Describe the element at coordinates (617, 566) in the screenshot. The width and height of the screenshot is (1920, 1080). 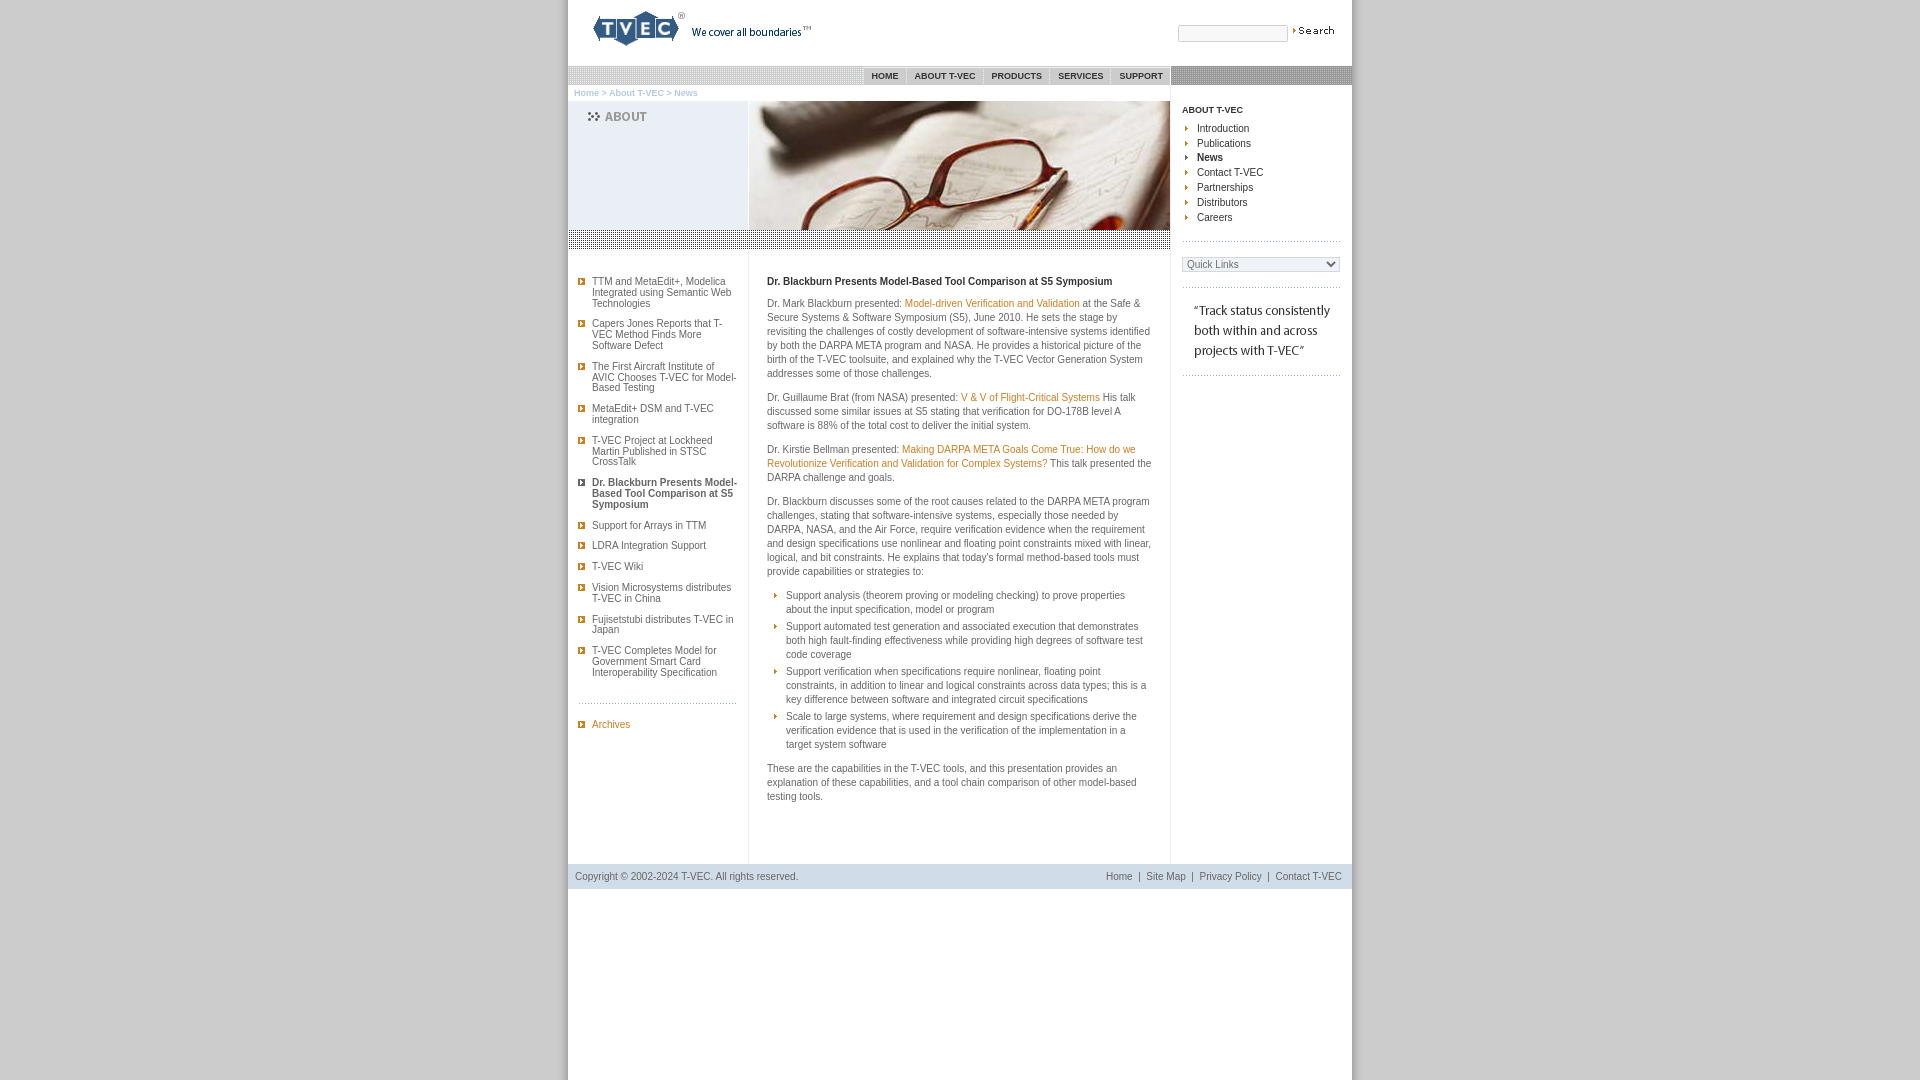
I see `T-VEC Wiki` at that location.